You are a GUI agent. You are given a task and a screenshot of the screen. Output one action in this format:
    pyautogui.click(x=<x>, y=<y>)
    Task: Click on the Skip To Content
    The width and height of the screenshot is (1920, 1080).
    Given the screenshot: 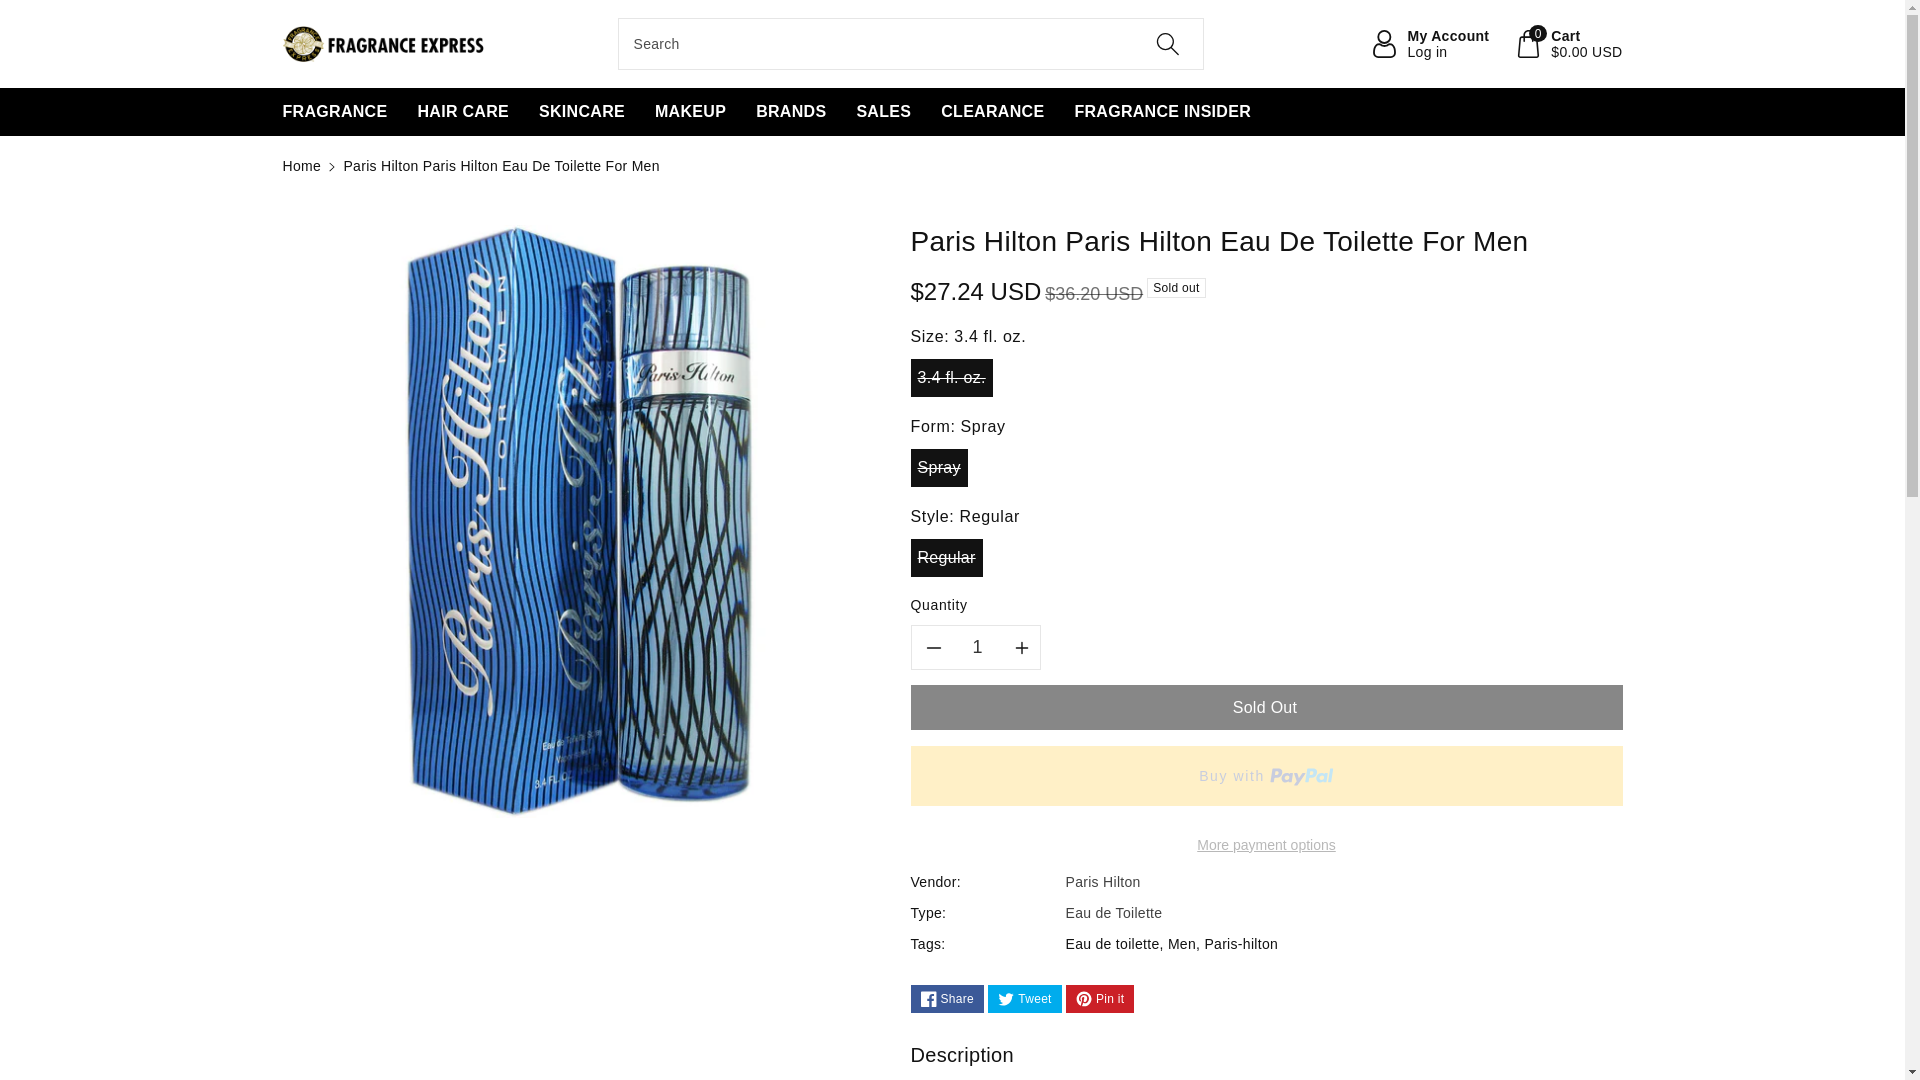 What is the action you would take?
    pyautogui.click(x=12, y=10)
    